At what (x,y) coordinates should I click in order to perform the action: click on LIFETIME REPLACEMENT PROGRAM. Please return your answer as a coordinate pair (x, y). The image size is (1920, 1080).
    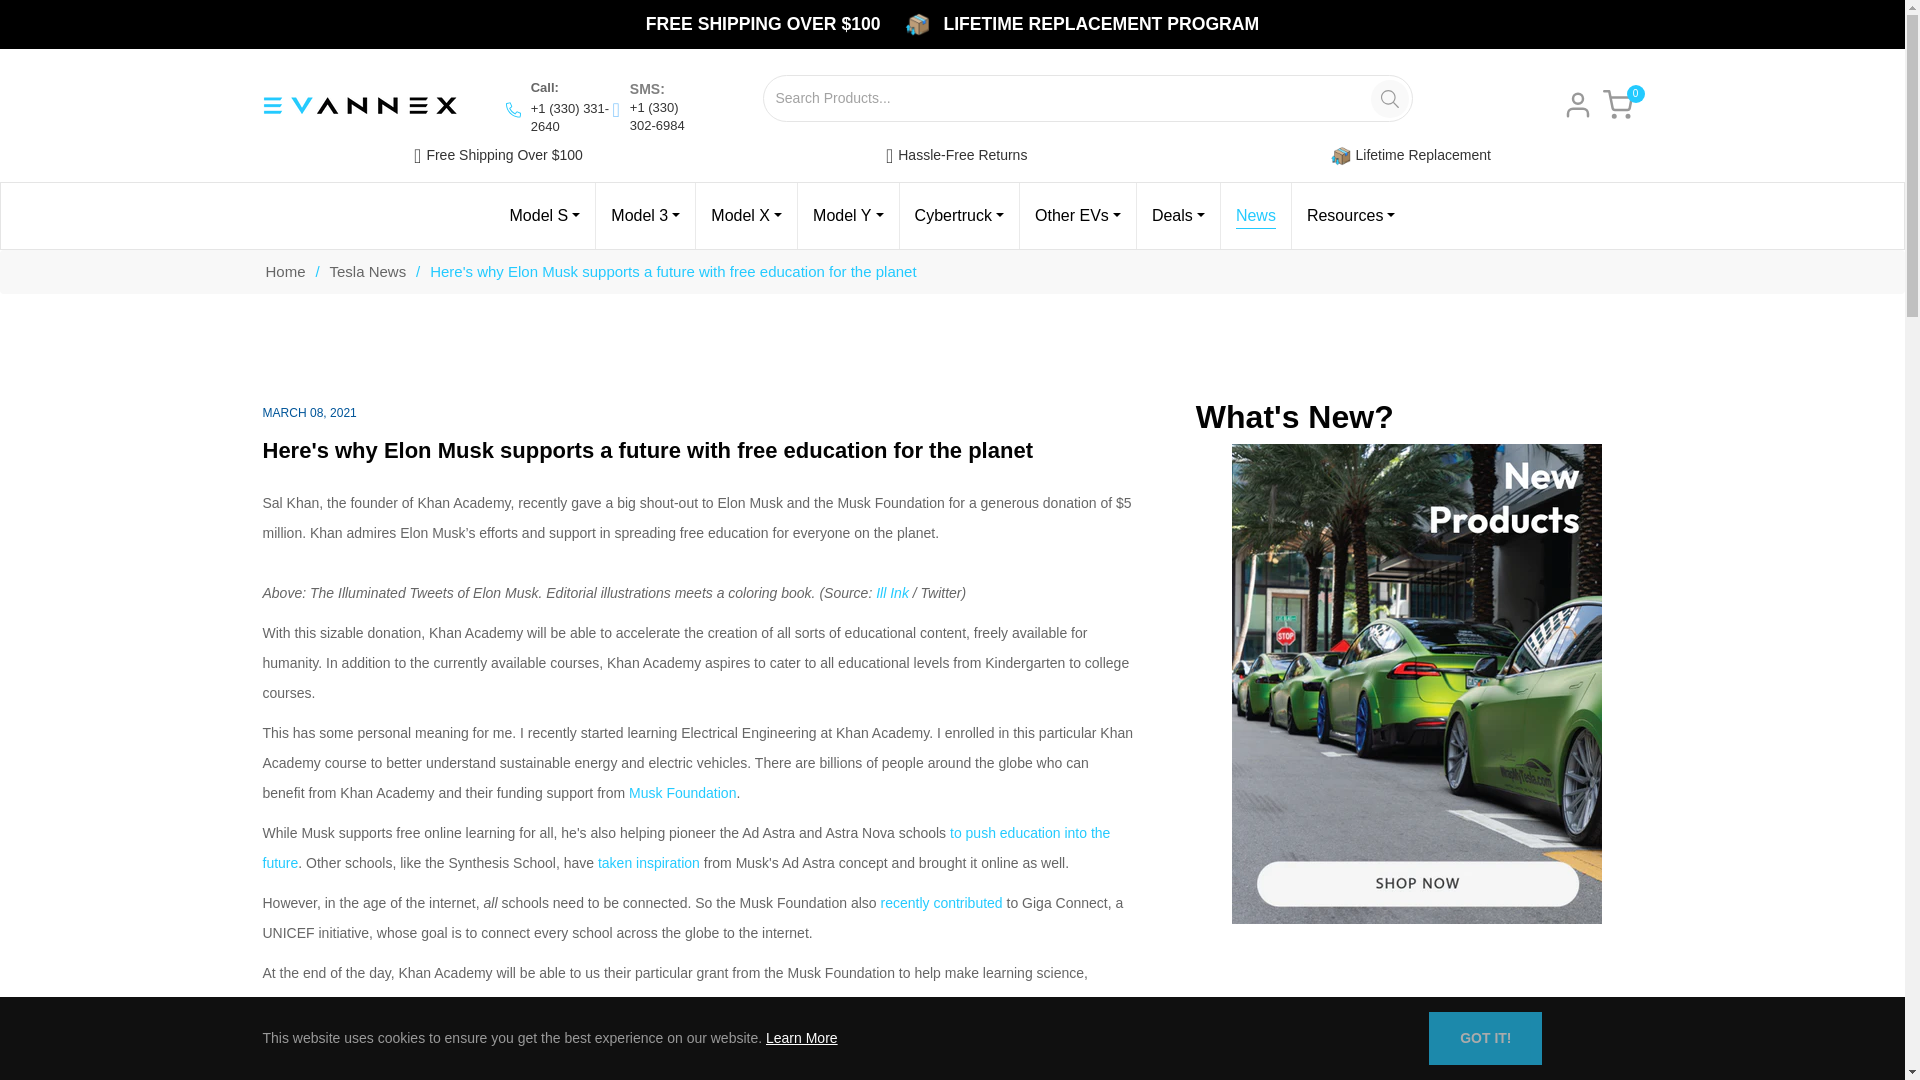
    Looking at the image, I should click on (1100, 23).